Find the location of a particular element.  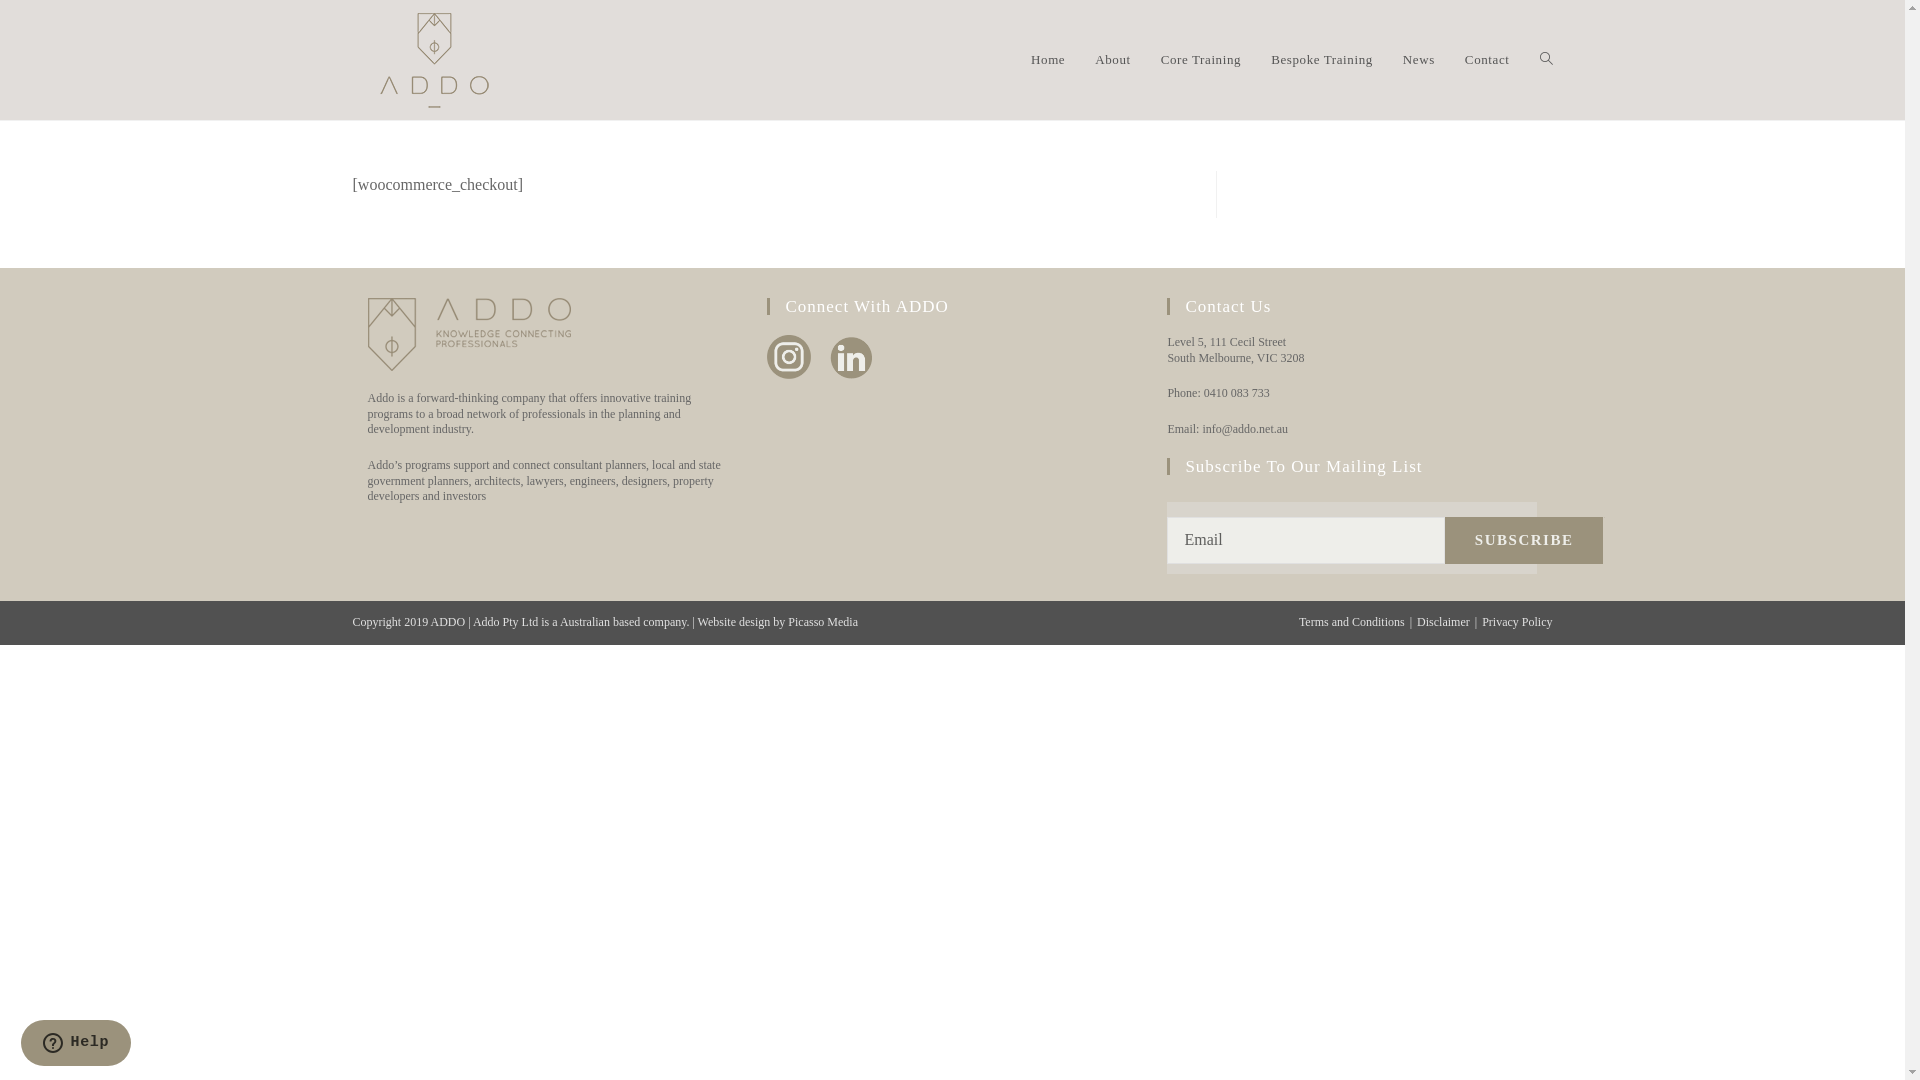

Bespoke Training is located at coordinates (1322, 60).